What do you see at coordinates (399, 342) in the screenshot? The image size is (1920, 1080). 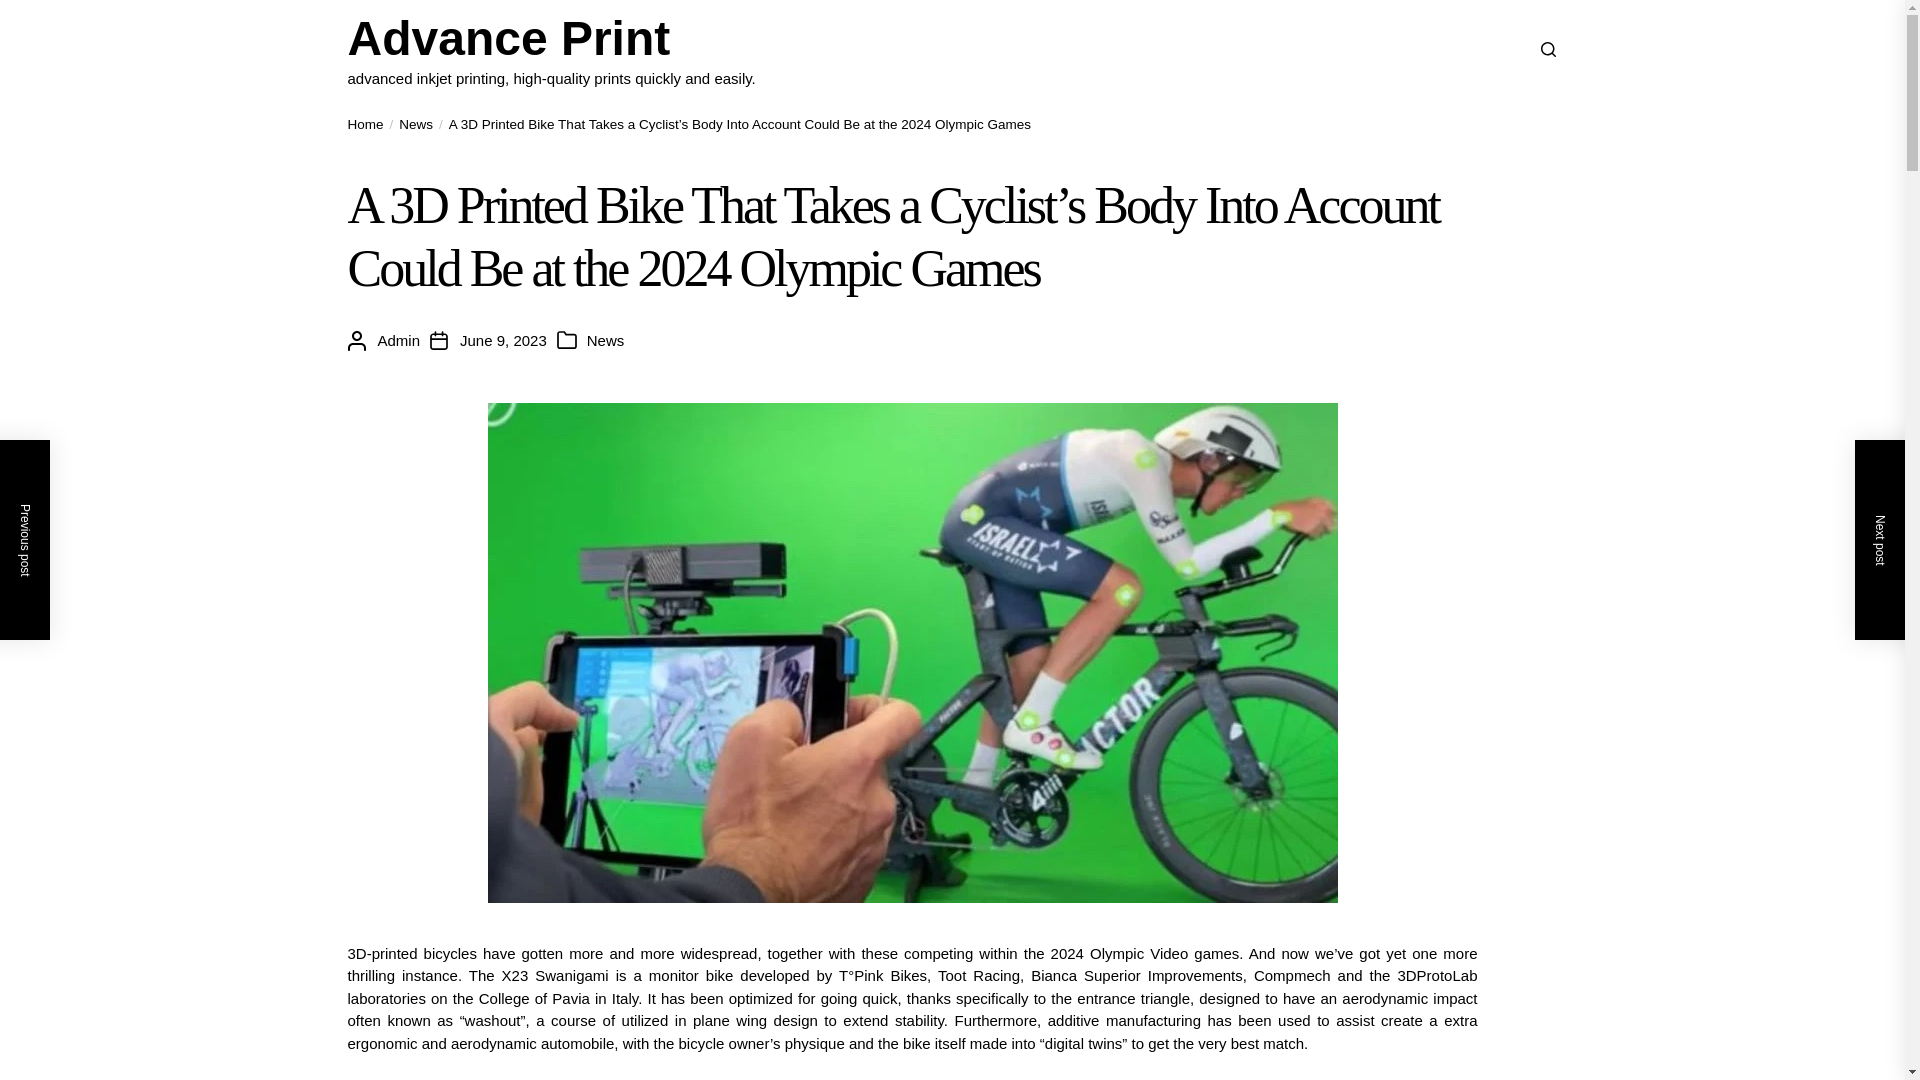 I see `Admin` at bounding box center [399, 342].